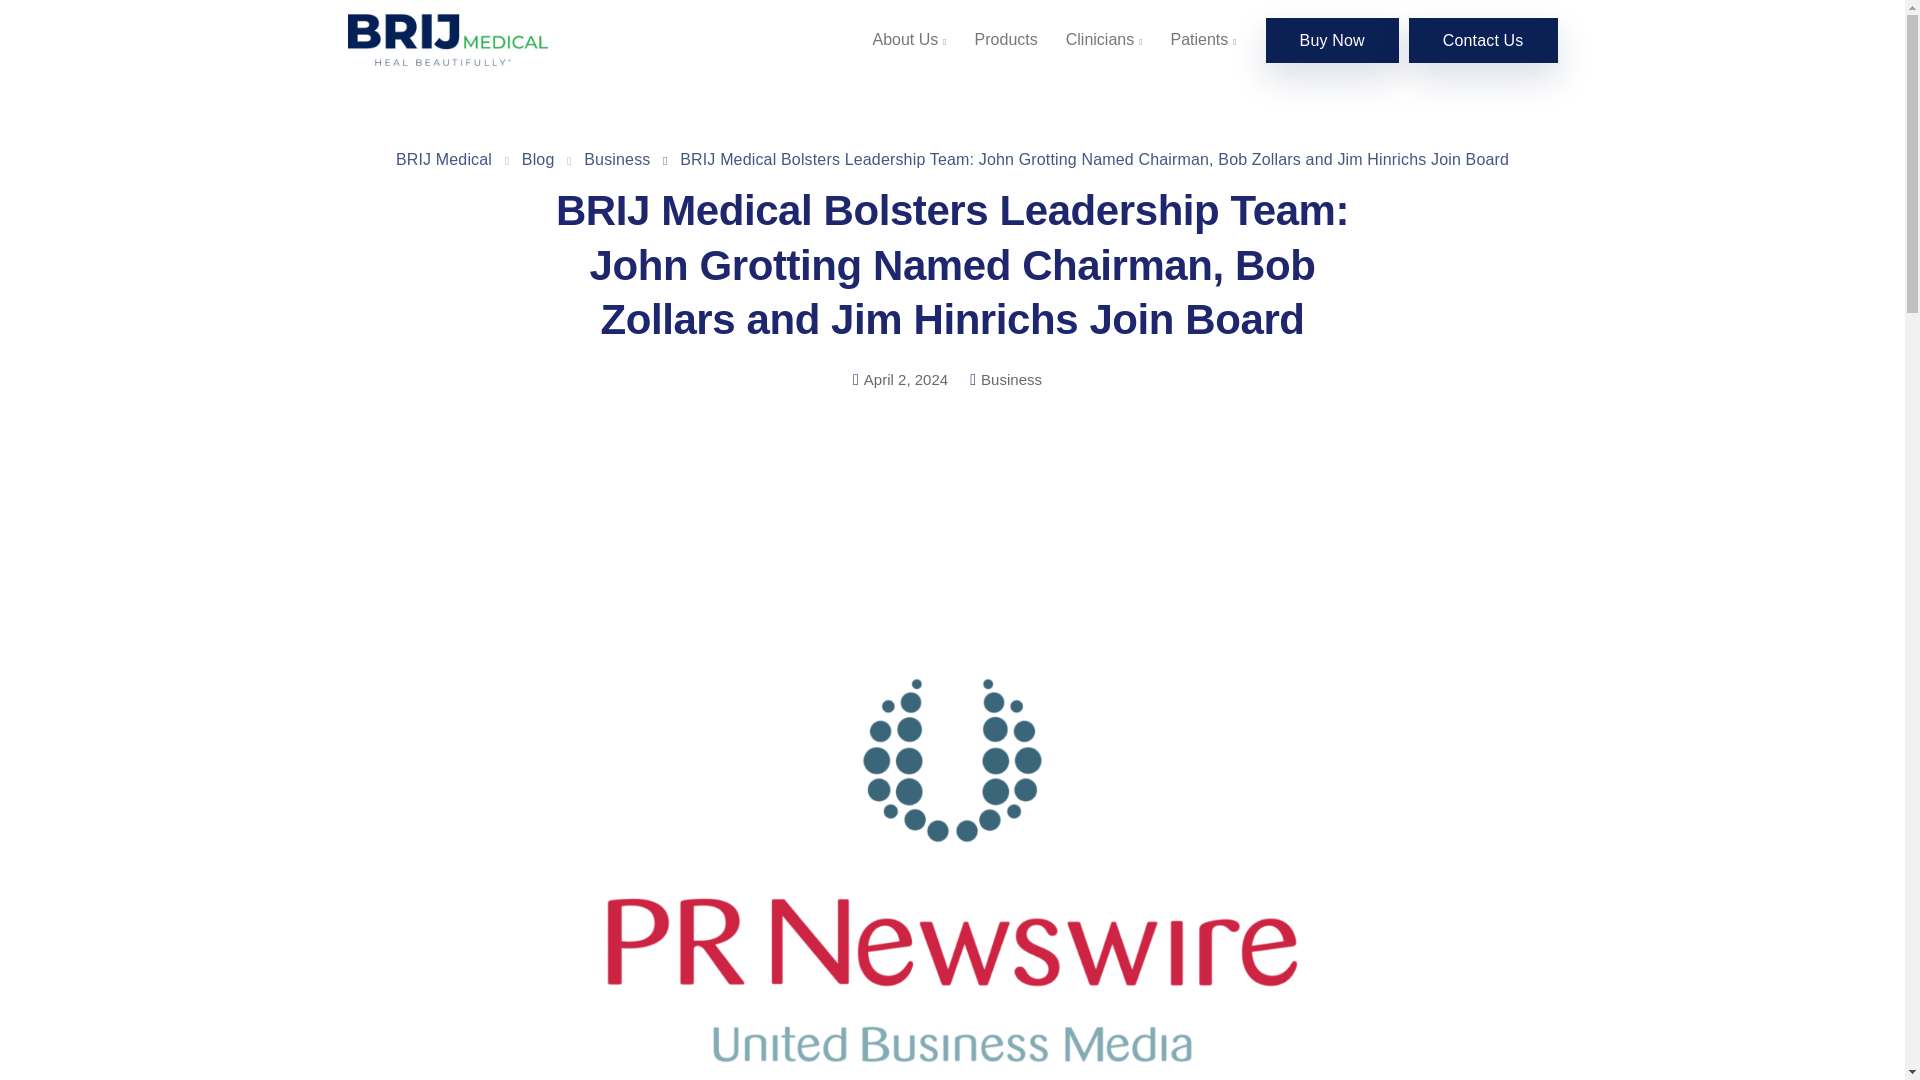  I want to click on Clinicians, so click(1104, 40).